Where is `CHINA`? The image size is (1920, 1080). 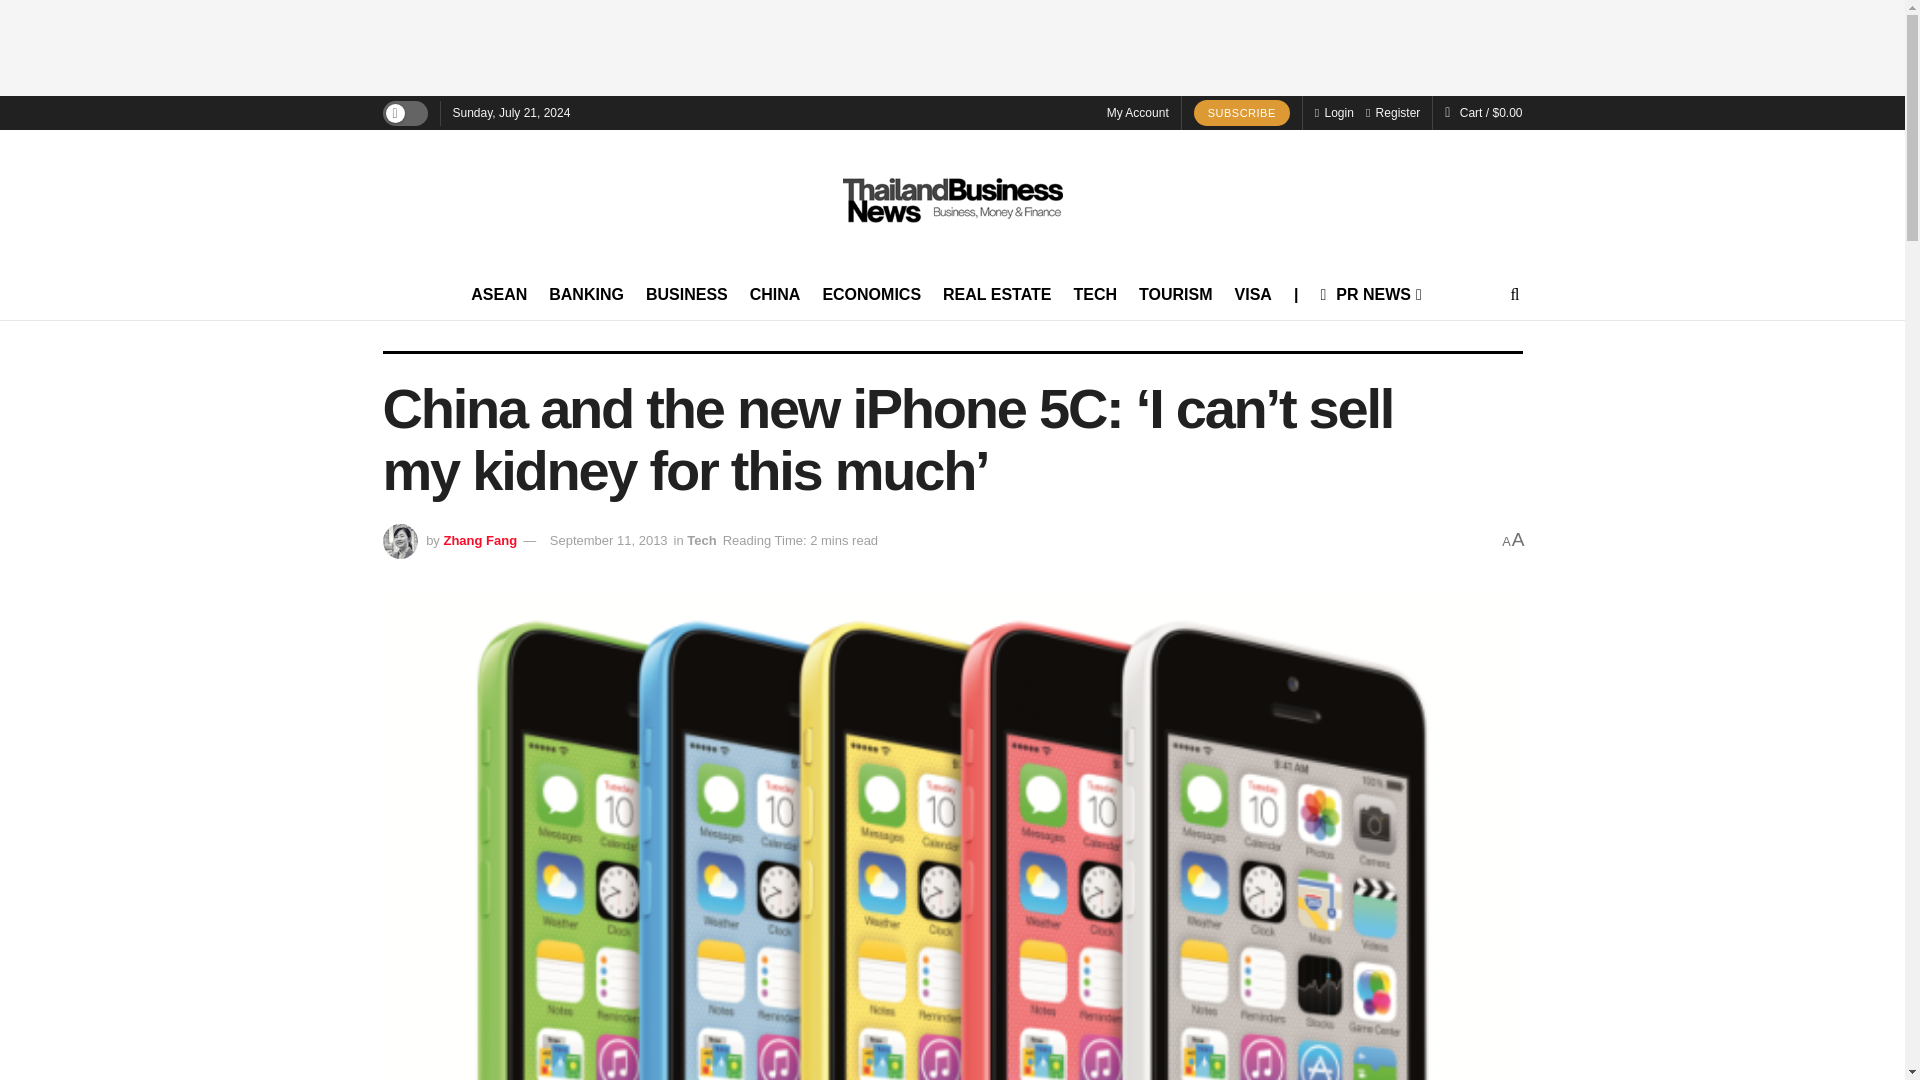 CHINA is located at coordinates (775, 294).